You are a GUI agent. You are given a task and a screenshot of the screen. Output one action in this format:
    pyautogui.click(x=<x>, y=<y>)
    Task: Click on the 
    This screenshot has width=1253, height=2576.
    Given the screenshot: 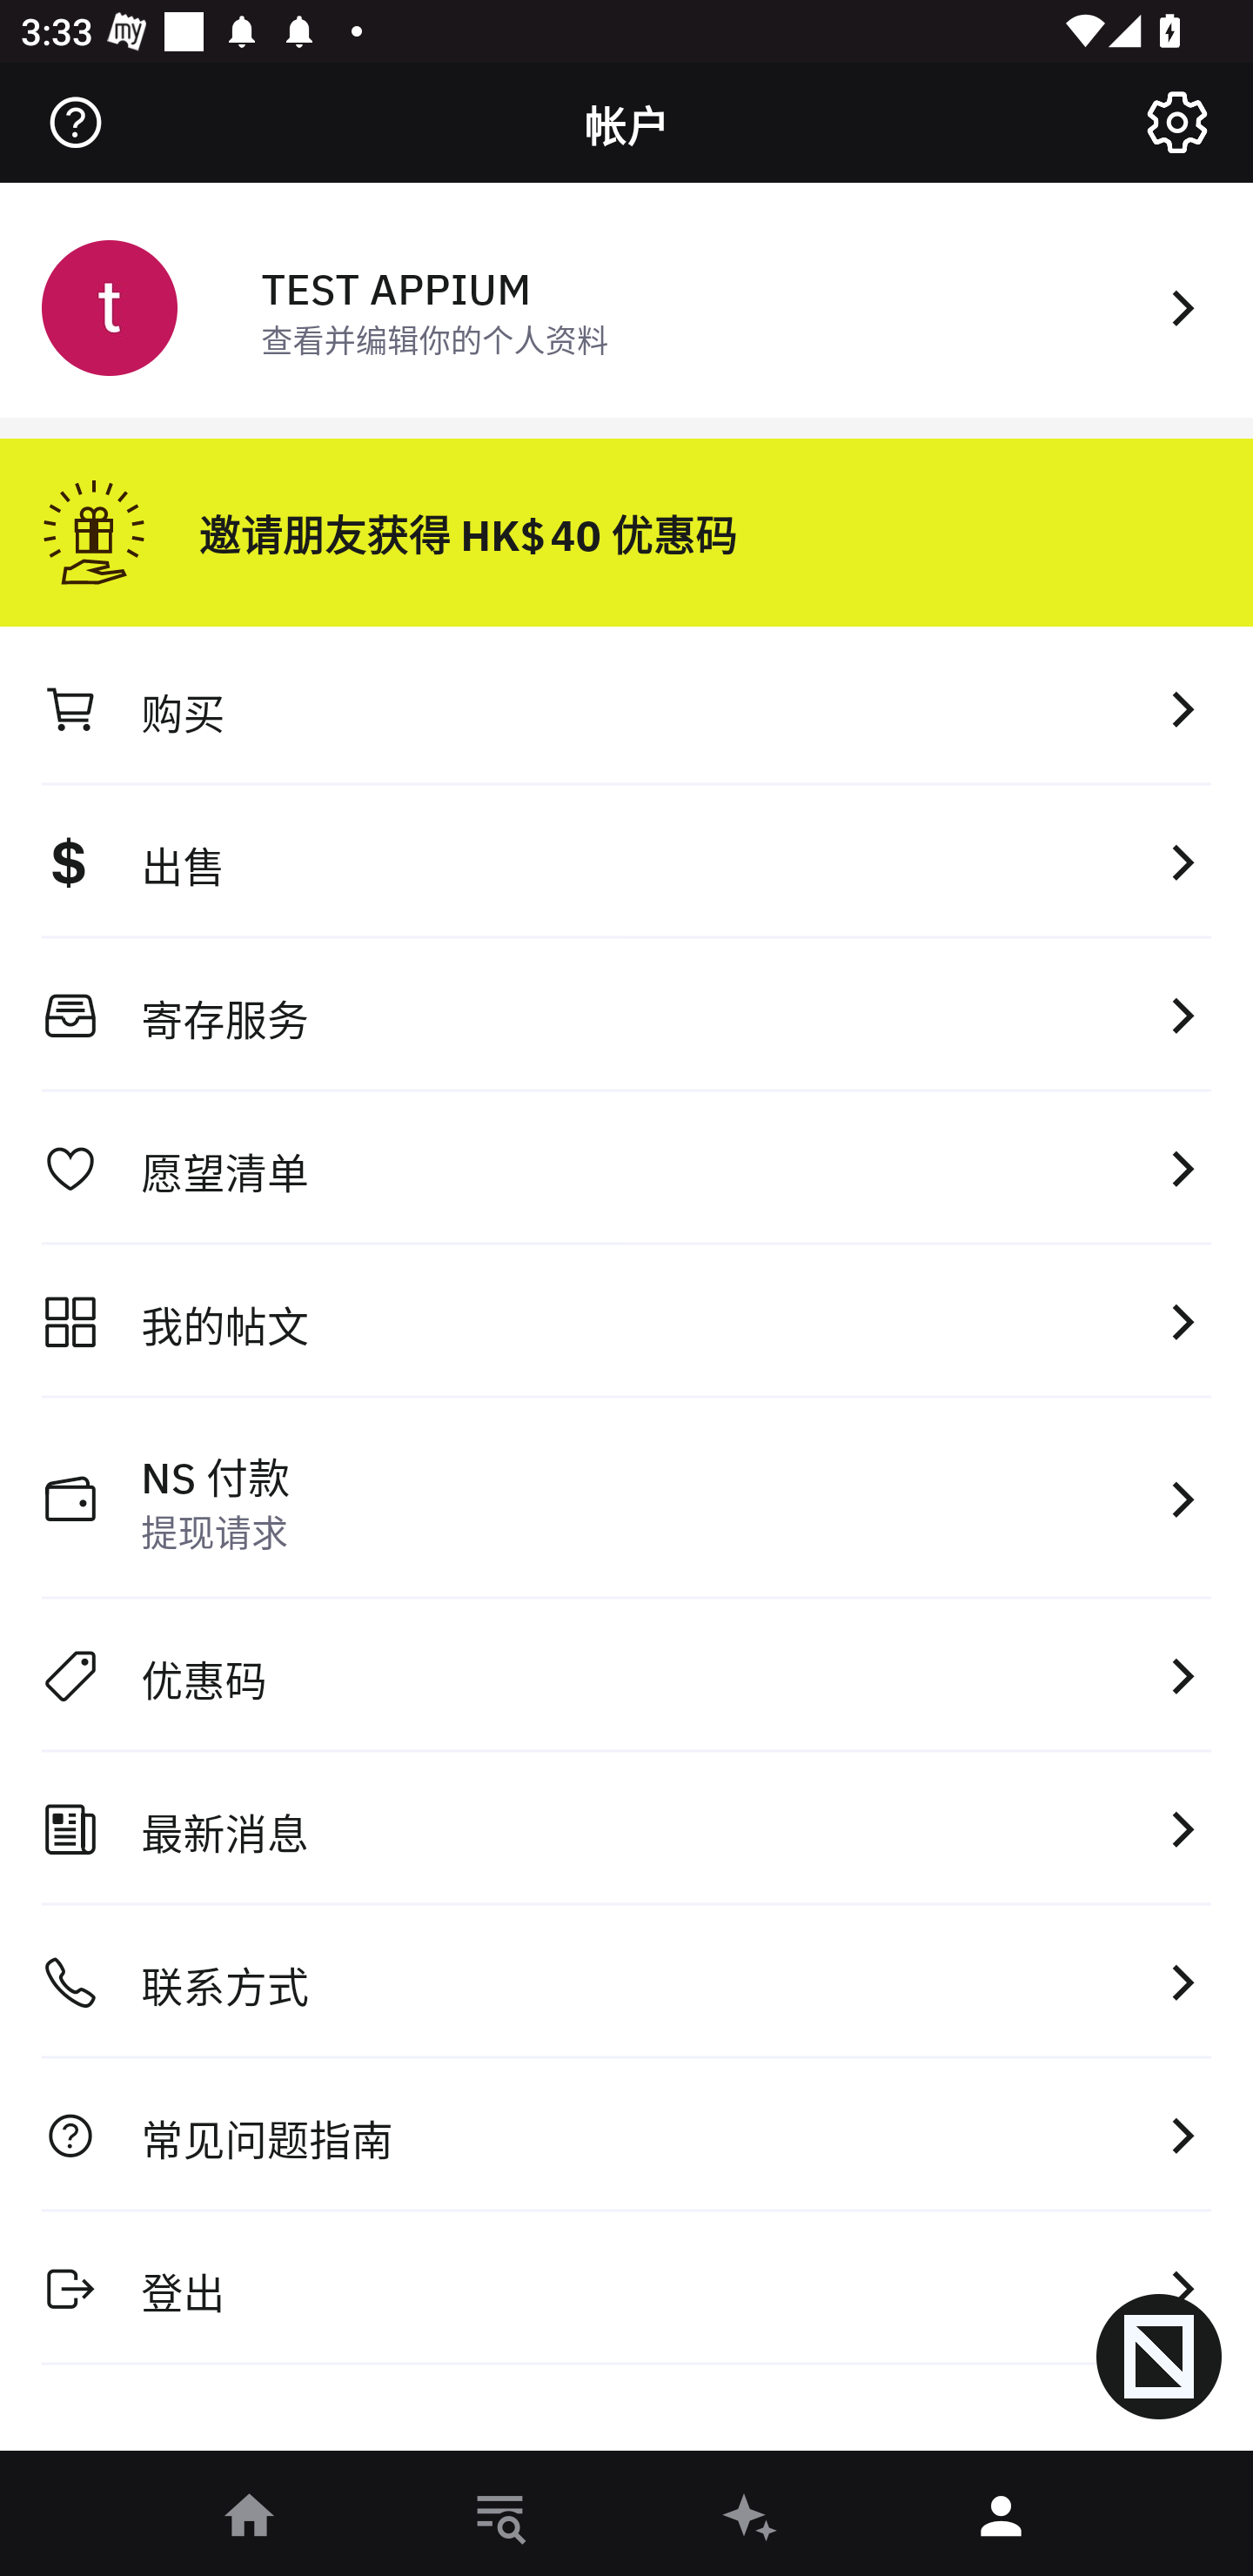 What is the action you would take?
    pyautogui.click(x=1176, y=122)
    